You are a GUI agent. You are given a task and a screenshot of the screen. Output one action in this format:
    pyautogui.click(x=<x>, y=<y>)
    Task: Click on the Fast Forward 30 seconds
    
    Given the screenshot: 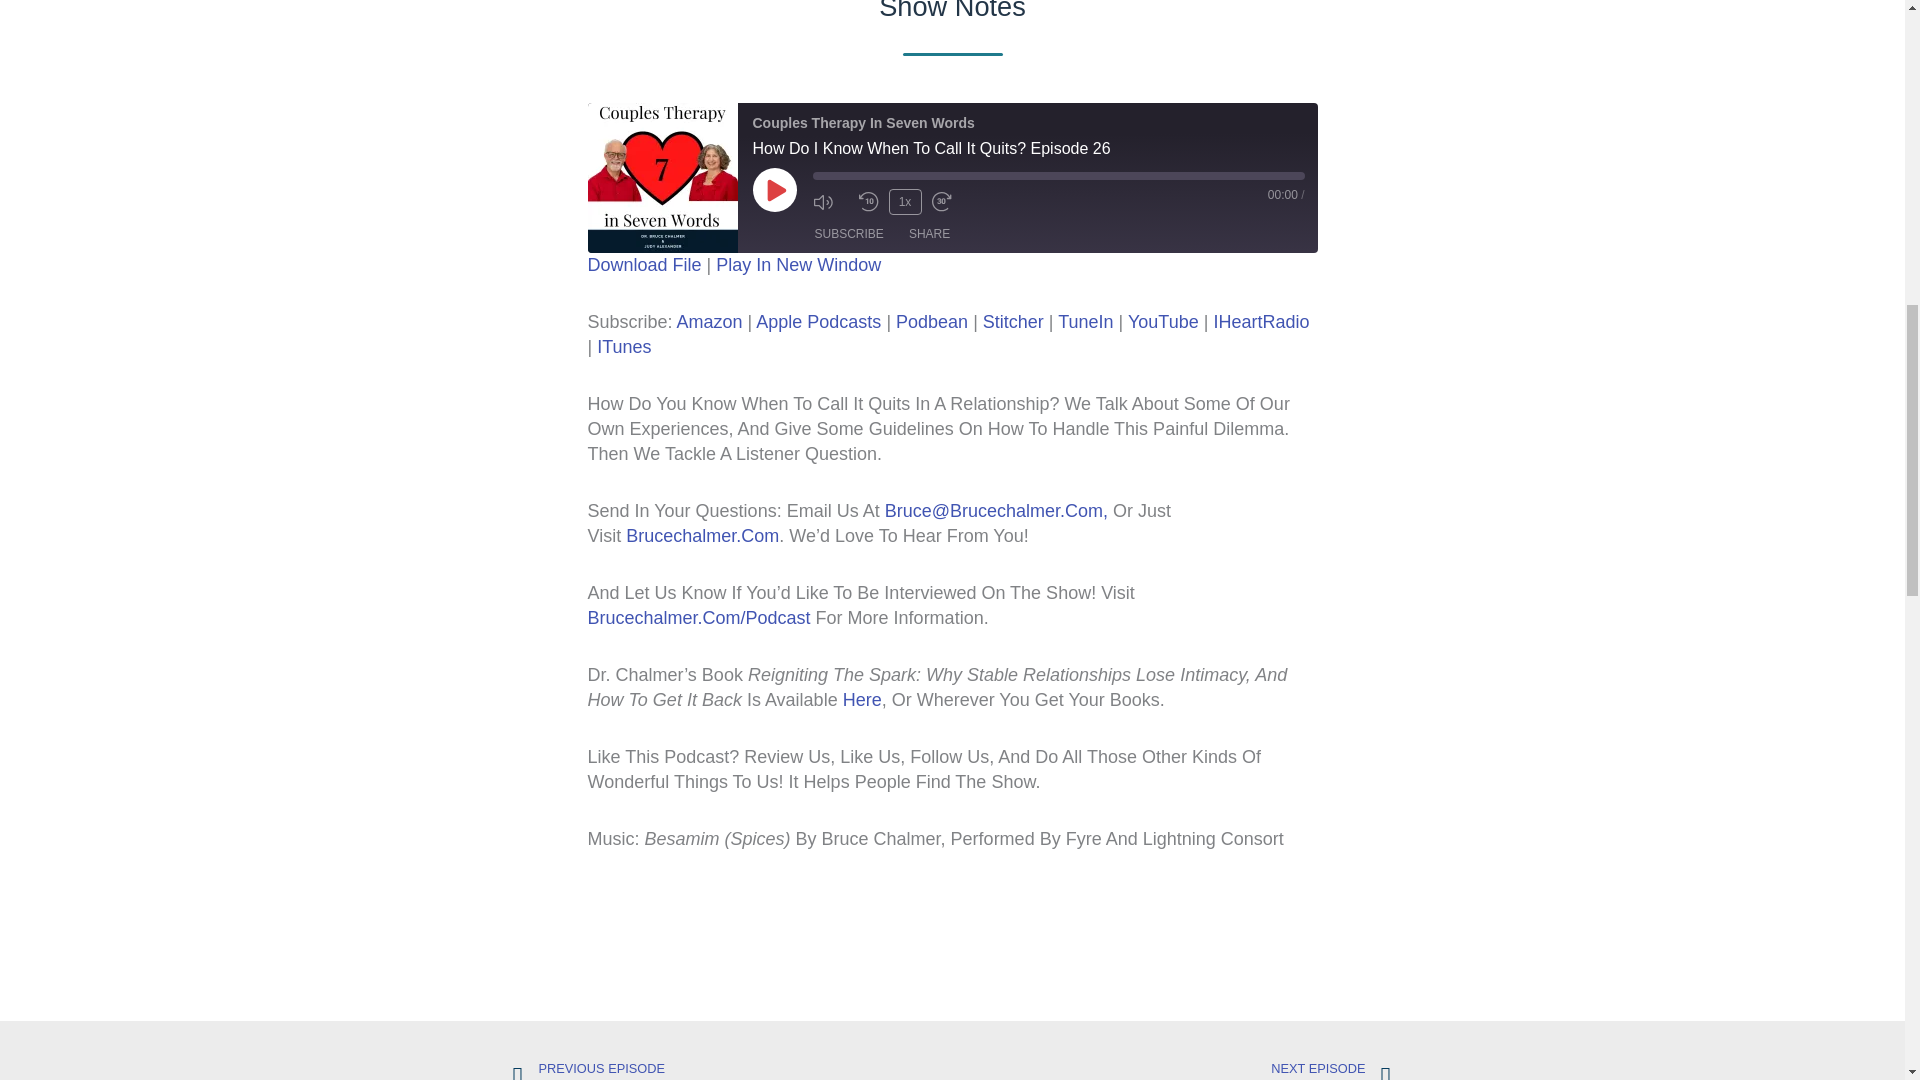 What is the action you would take?
    pyautogui.click(x=949, y=202)
    